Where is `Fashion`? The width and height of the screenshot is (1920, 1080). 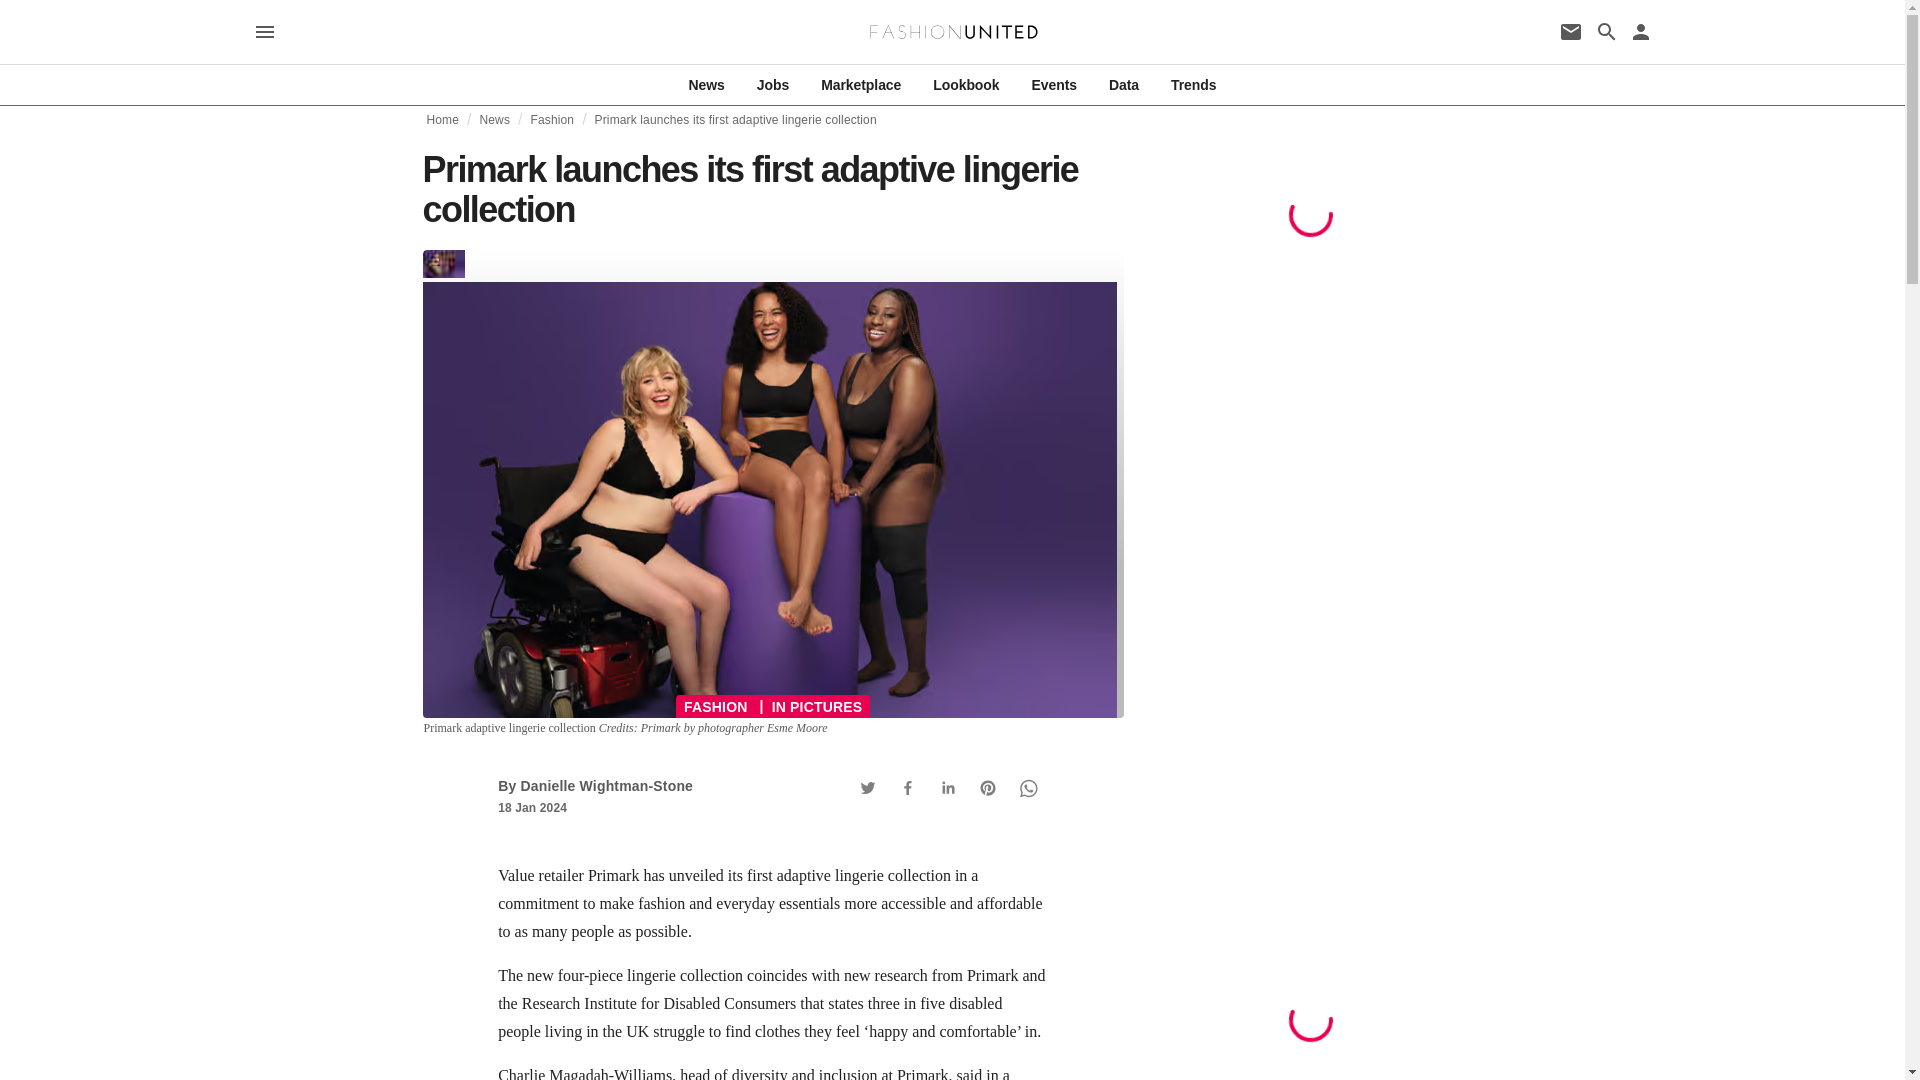
Fashion is located at coordinates (552, 120).